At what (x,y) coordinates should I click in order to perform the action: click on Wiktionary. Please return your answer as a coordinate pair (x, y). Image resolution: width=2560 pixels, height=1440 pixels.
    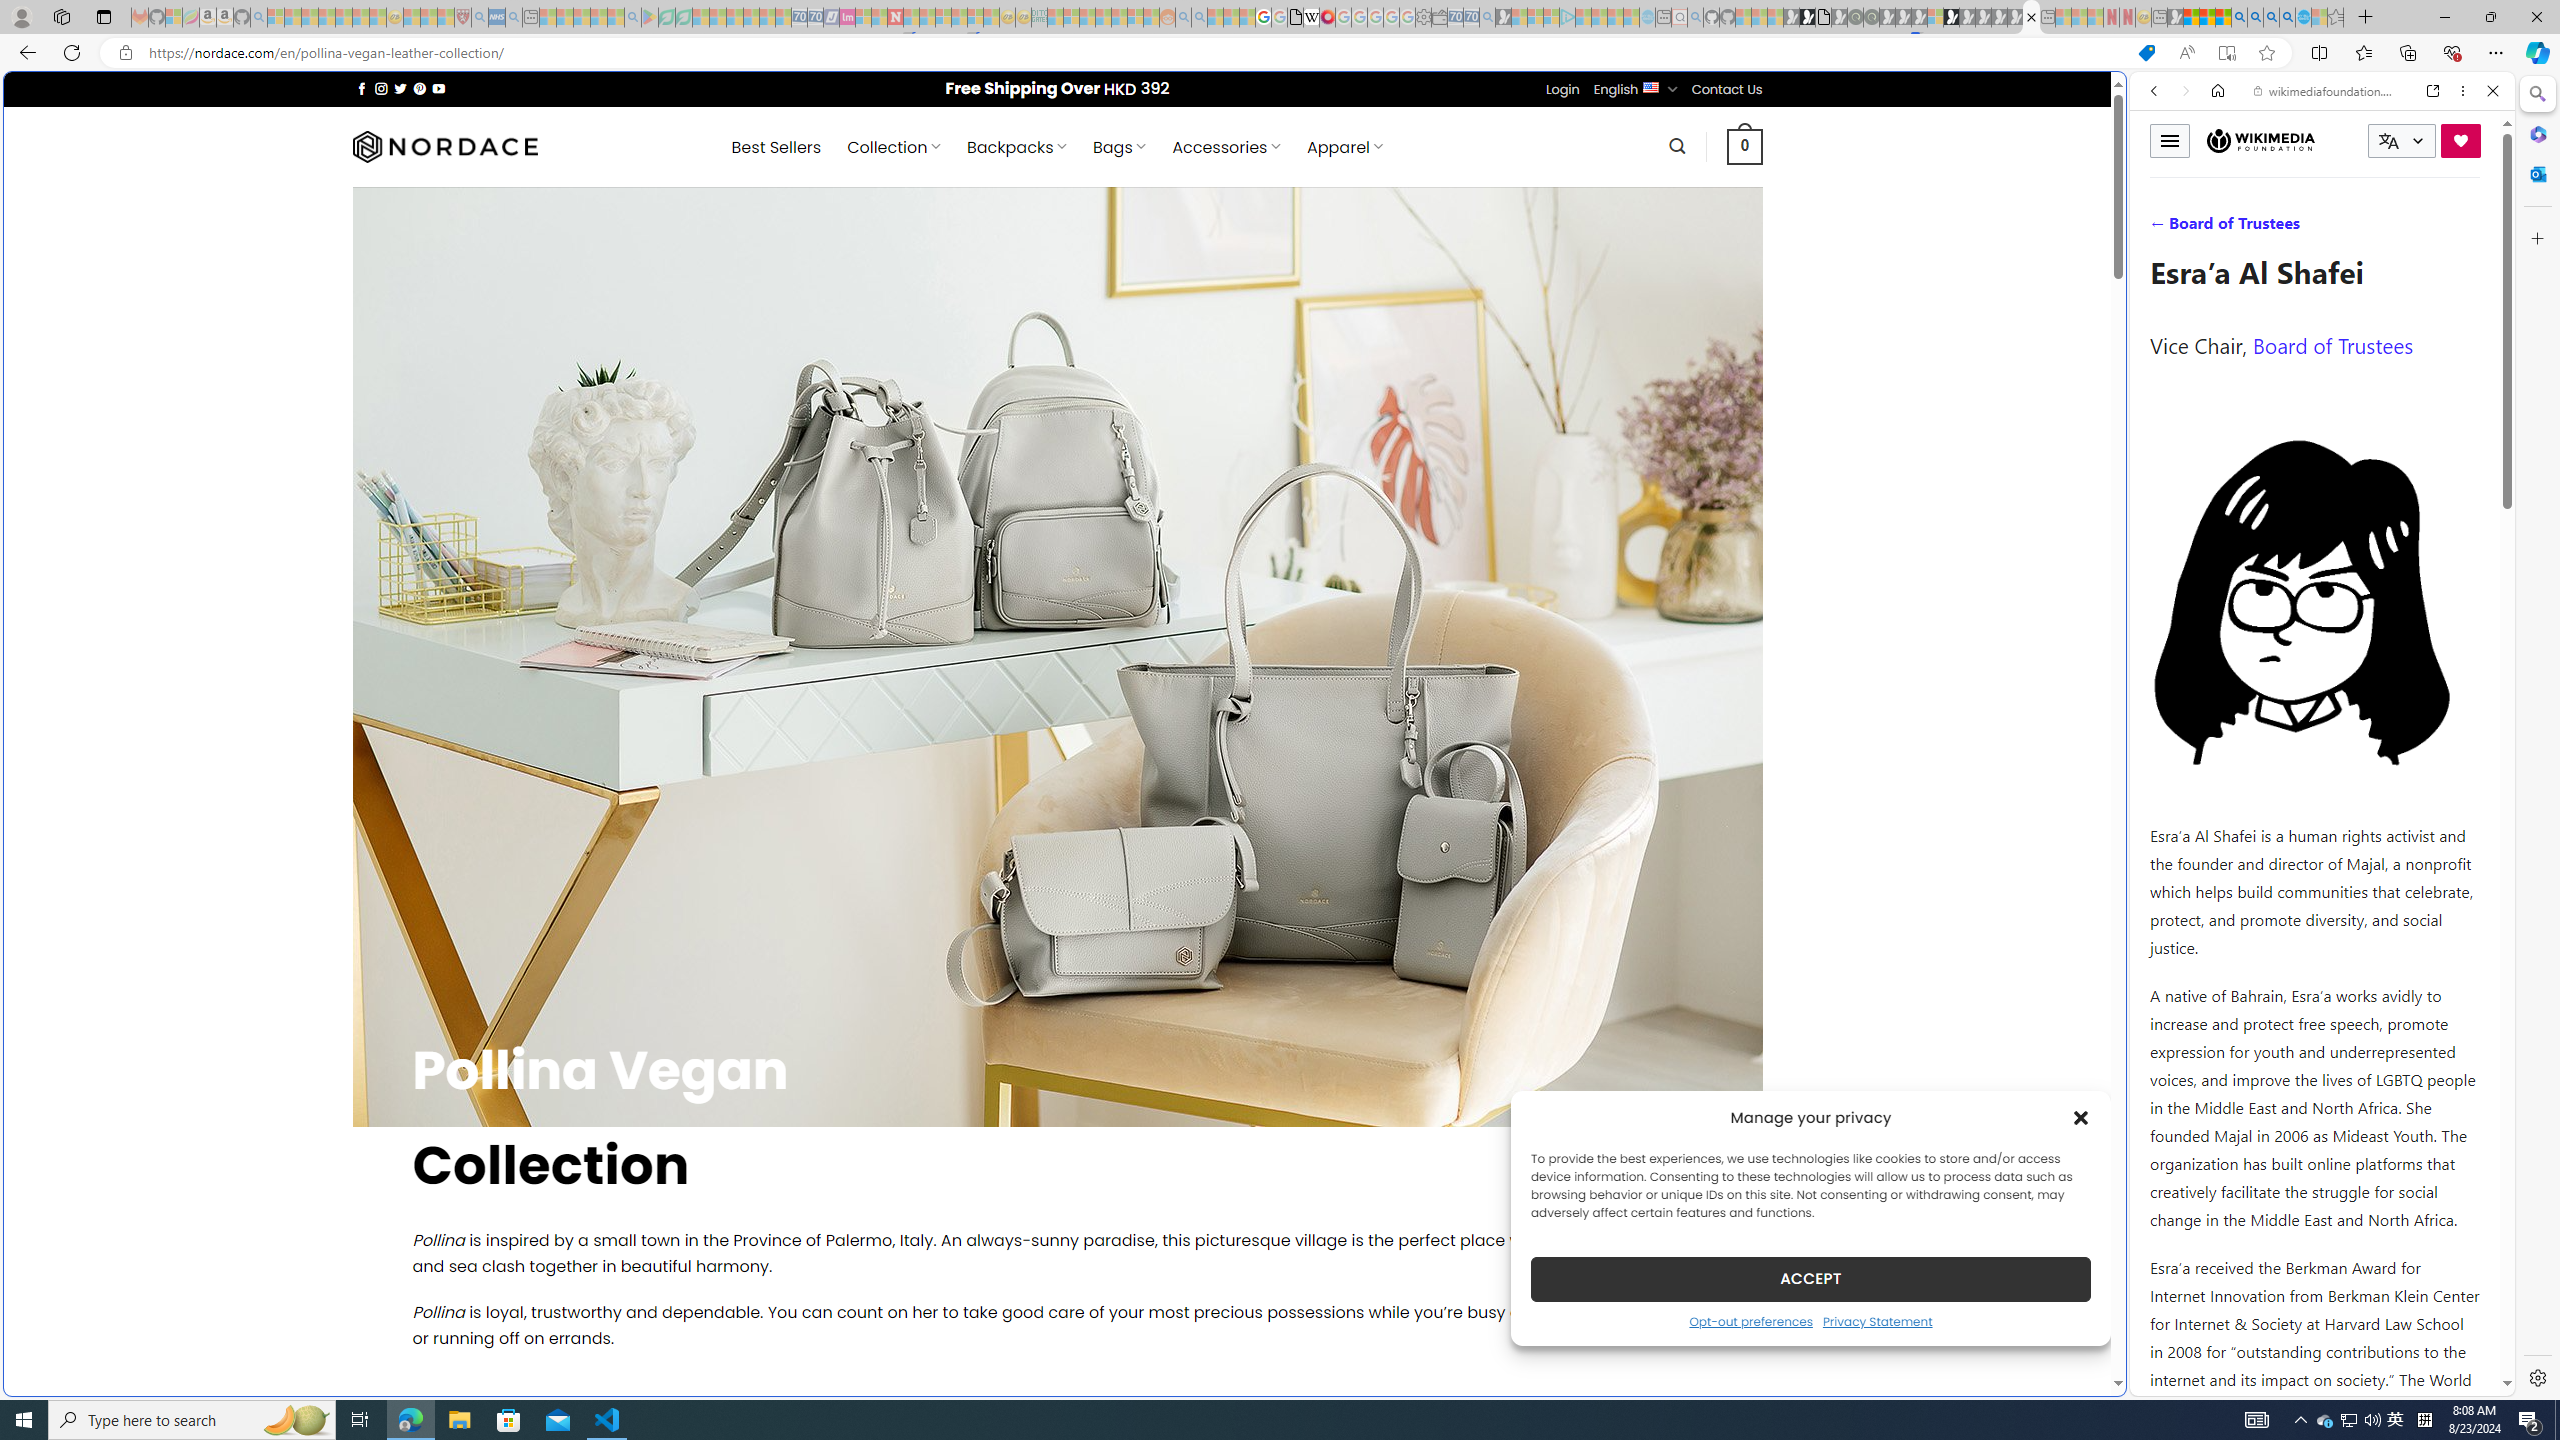
    Looking at the image, I should click on (2314, 669).